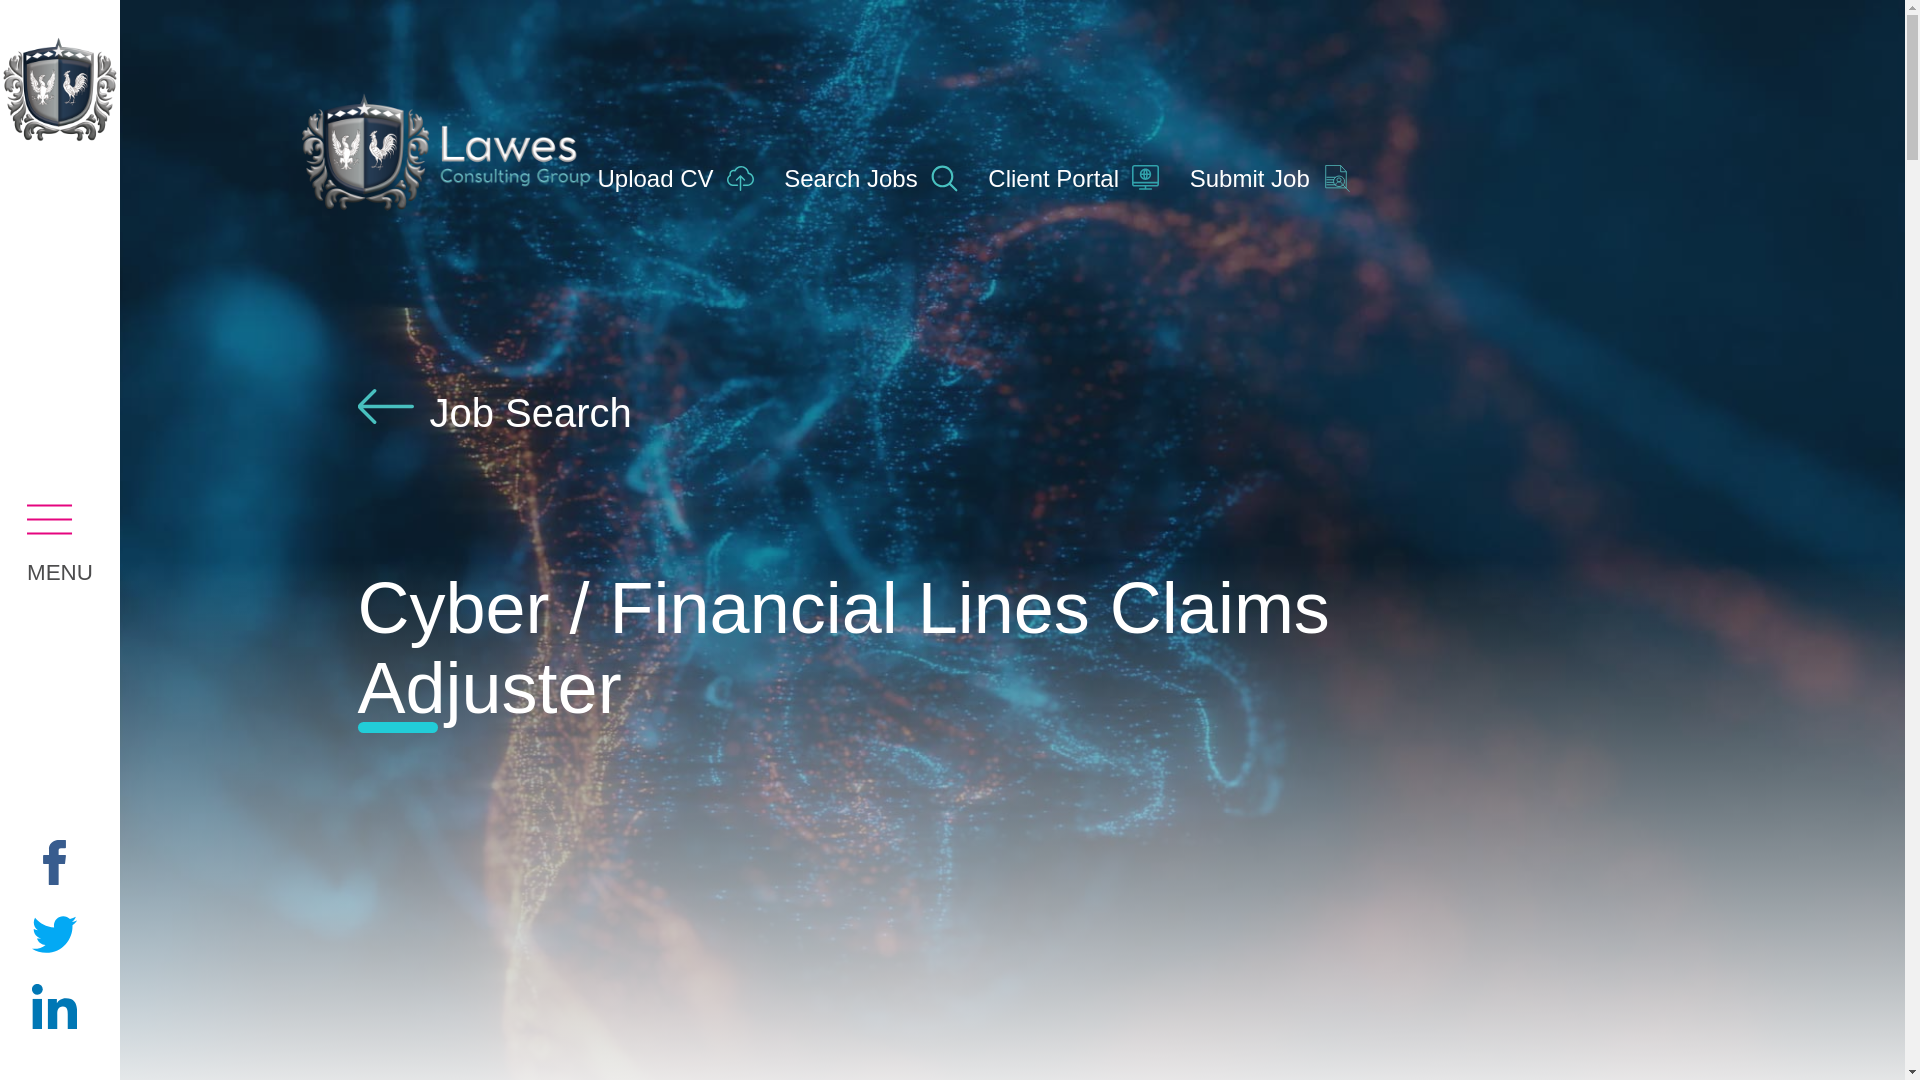 This screenshot has width=1920, height=1080. Describe the element at coordinates (308, 875) in the screenshot. I see `Privacy Policy` at that location.